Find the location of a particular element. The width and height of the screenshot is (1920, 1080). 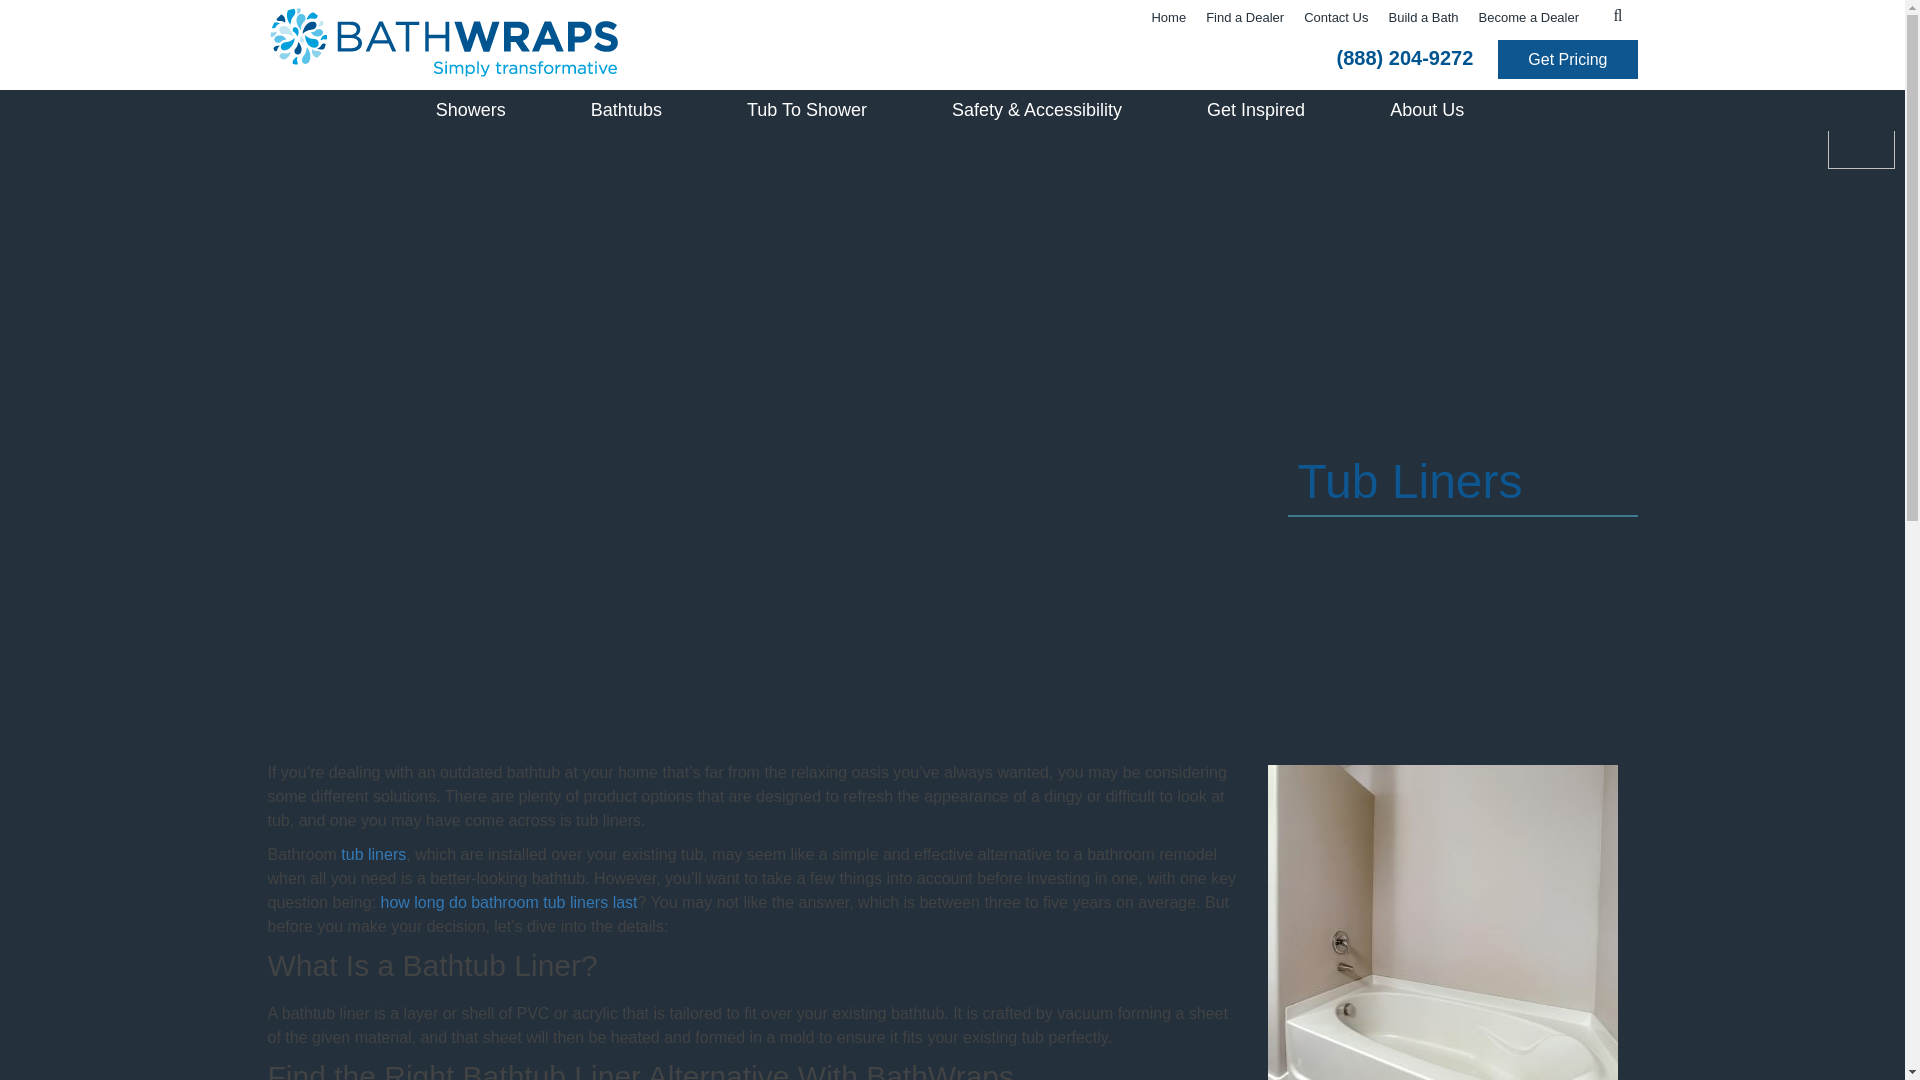

Bathtubs is located at coordinates (626, 110).